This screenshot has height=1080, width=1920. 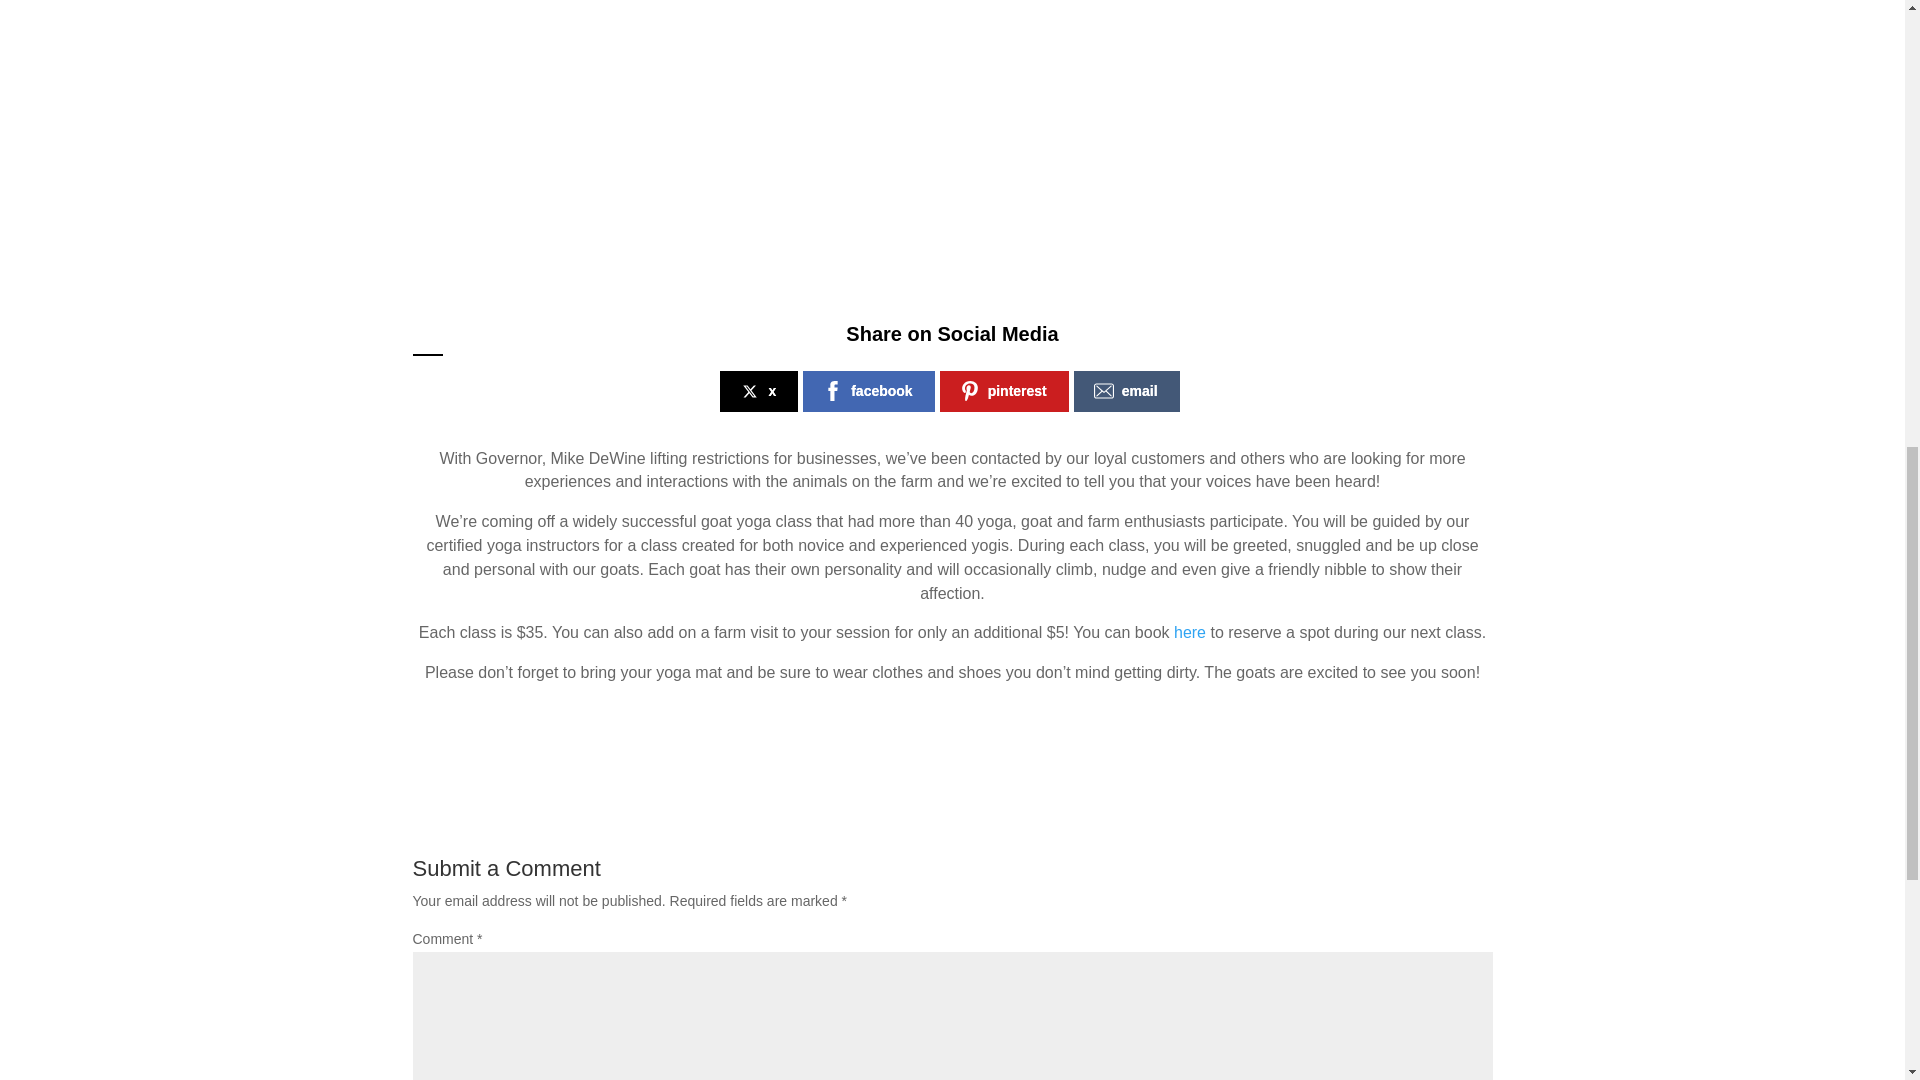 I want to click on here, so click(x=1189, y=632).